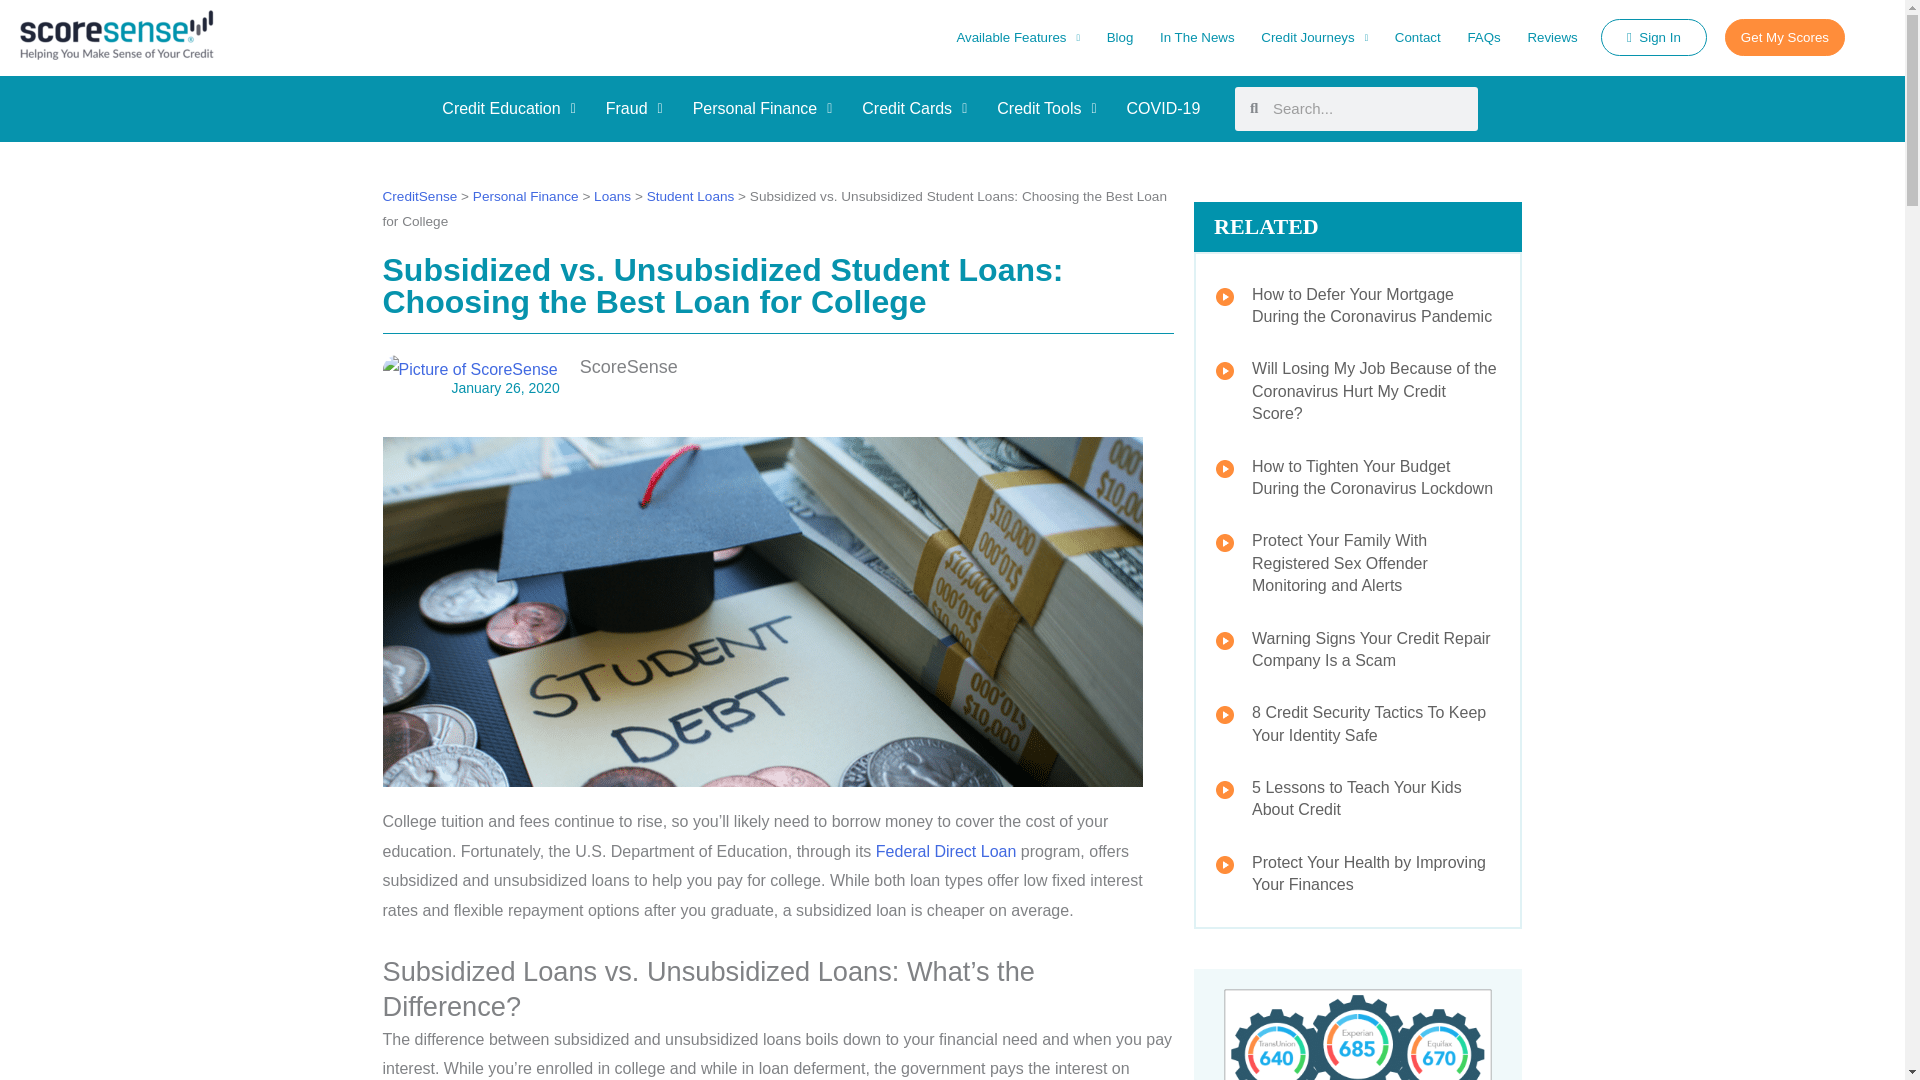 Image resolution: width=1920 pixels, height=1080 pixels. What do you see at coordinates (1017, 36) in the screenshot?
I see `Available Features` at bounding box center [1017, 36].